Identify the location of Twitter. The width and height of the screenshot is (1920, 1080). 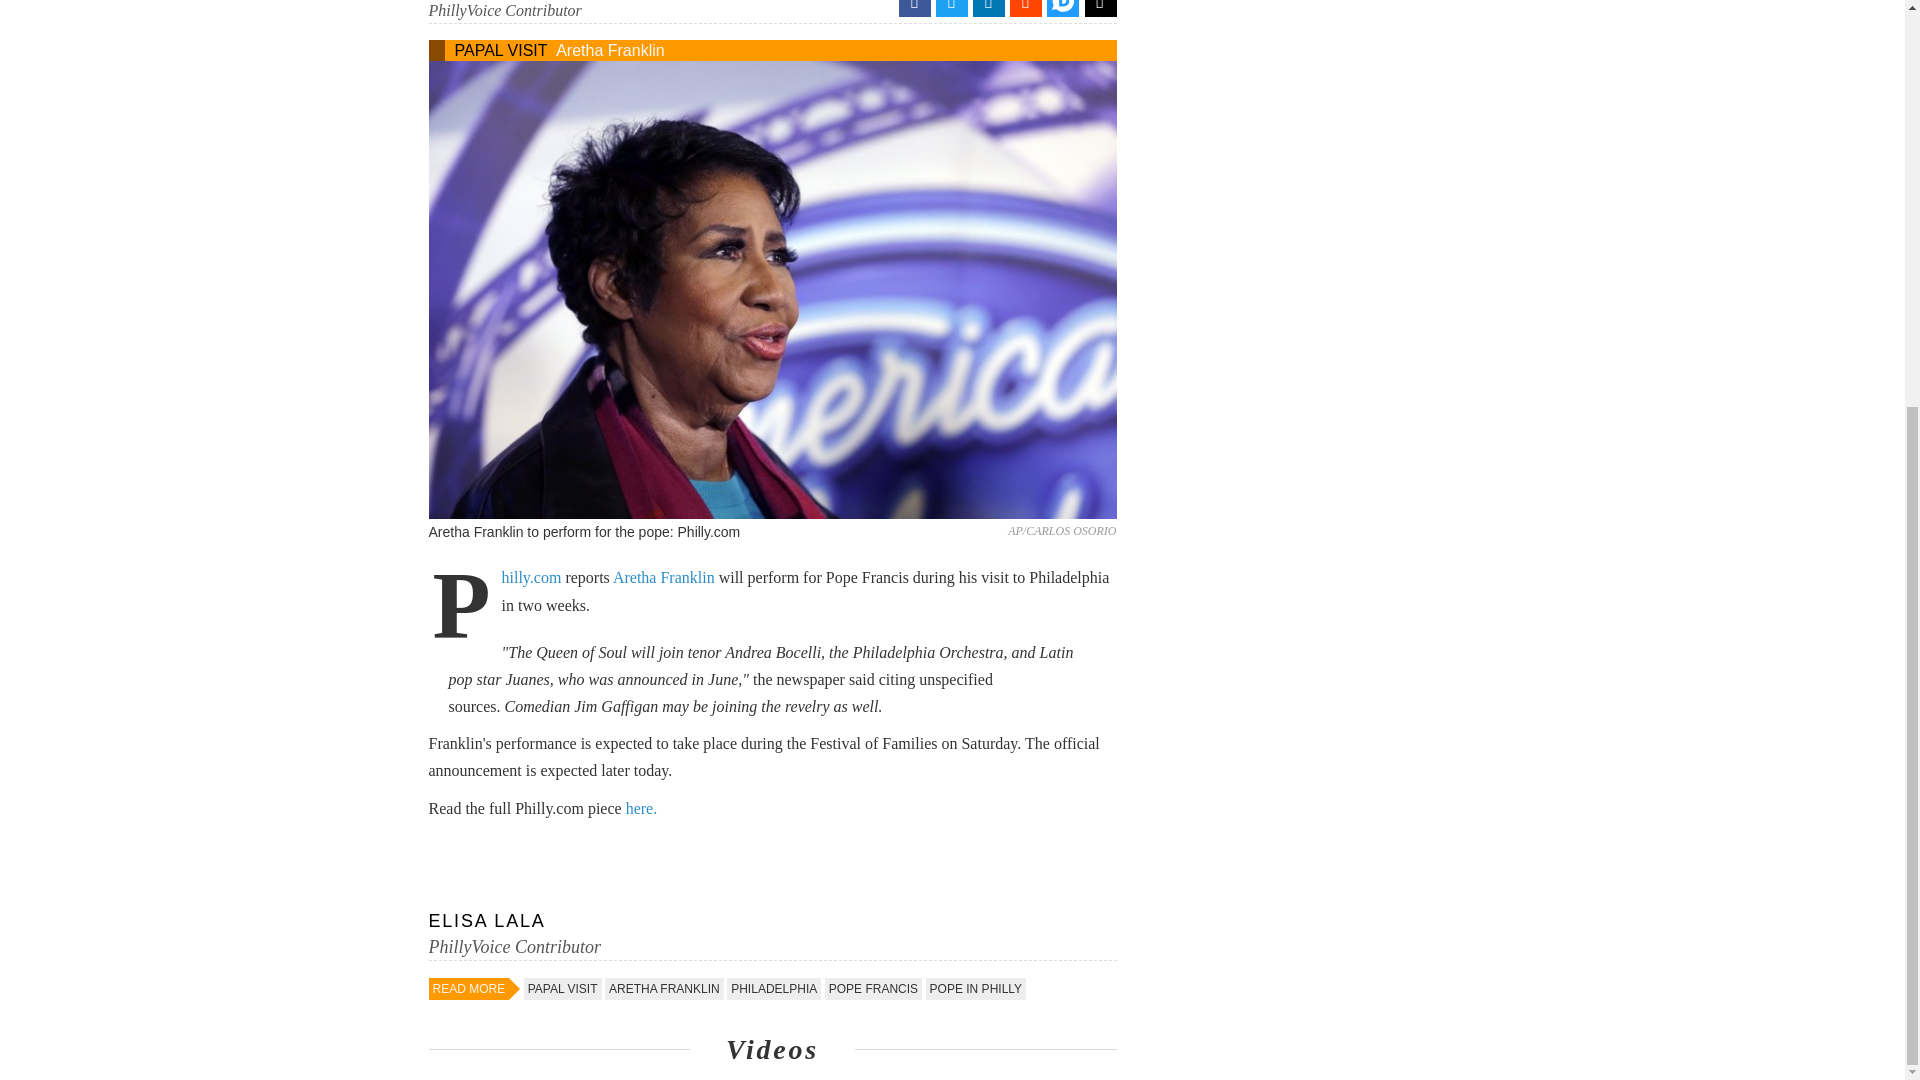
(952, 8).